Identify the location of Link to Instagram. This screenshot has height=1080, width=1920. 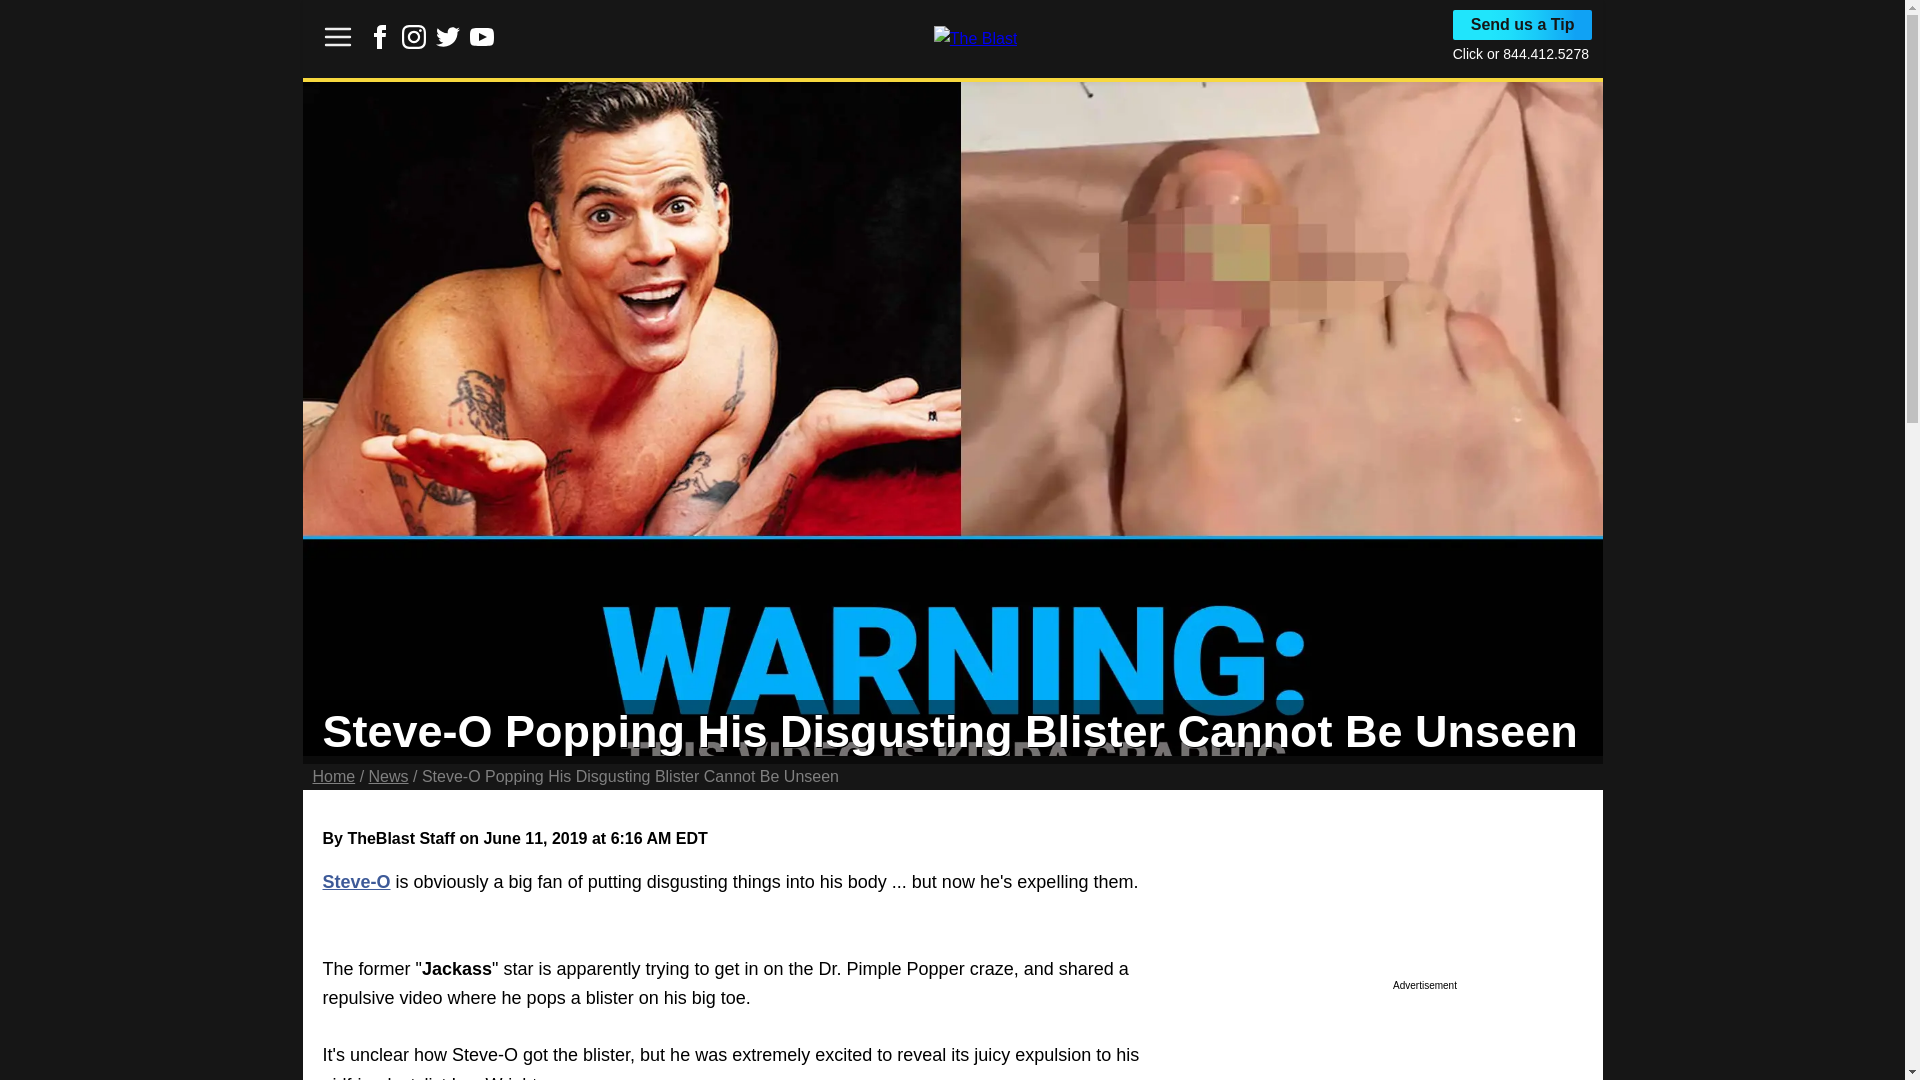
(414, 35).